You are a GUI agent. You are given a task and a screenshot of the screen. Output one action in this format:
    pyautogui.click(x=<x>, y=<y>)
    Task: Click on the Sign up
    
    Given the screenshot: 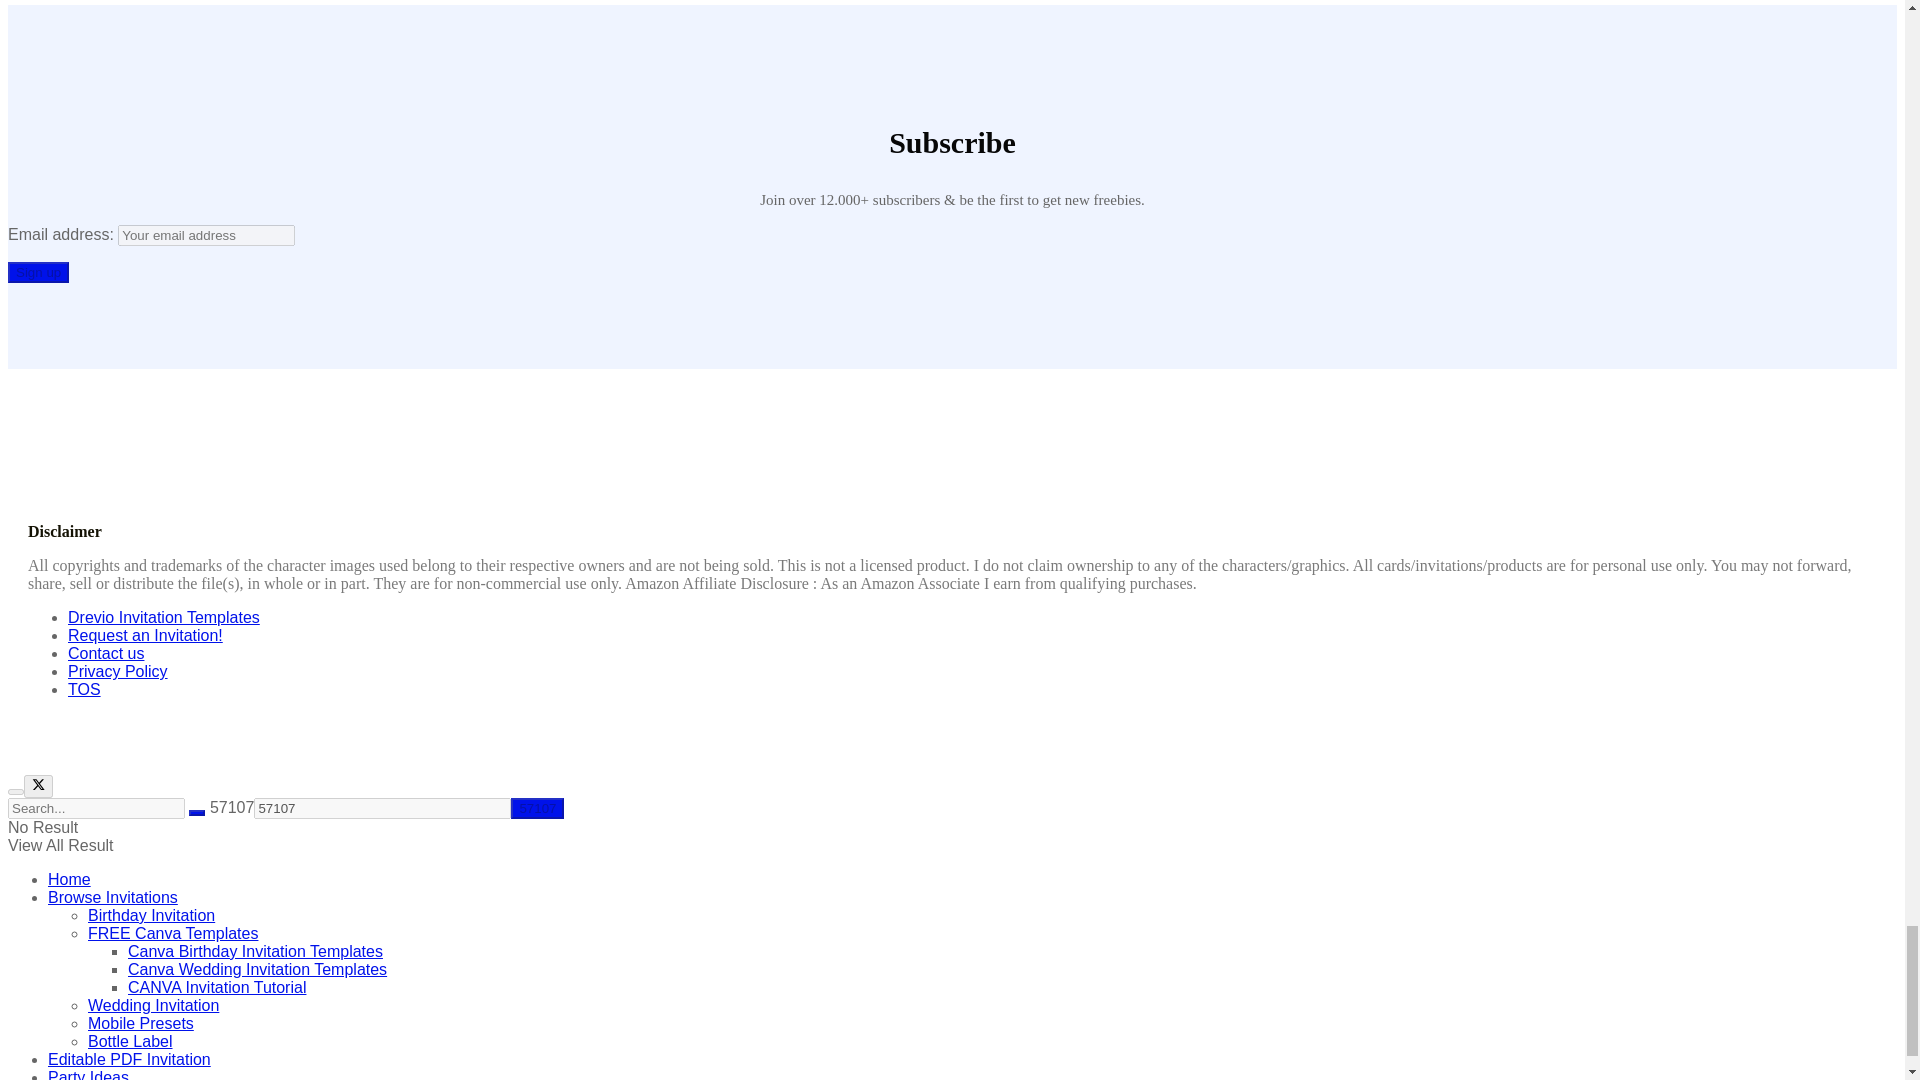 What is the action you would take?
    pyautogui.click(x=38, y=272)
    